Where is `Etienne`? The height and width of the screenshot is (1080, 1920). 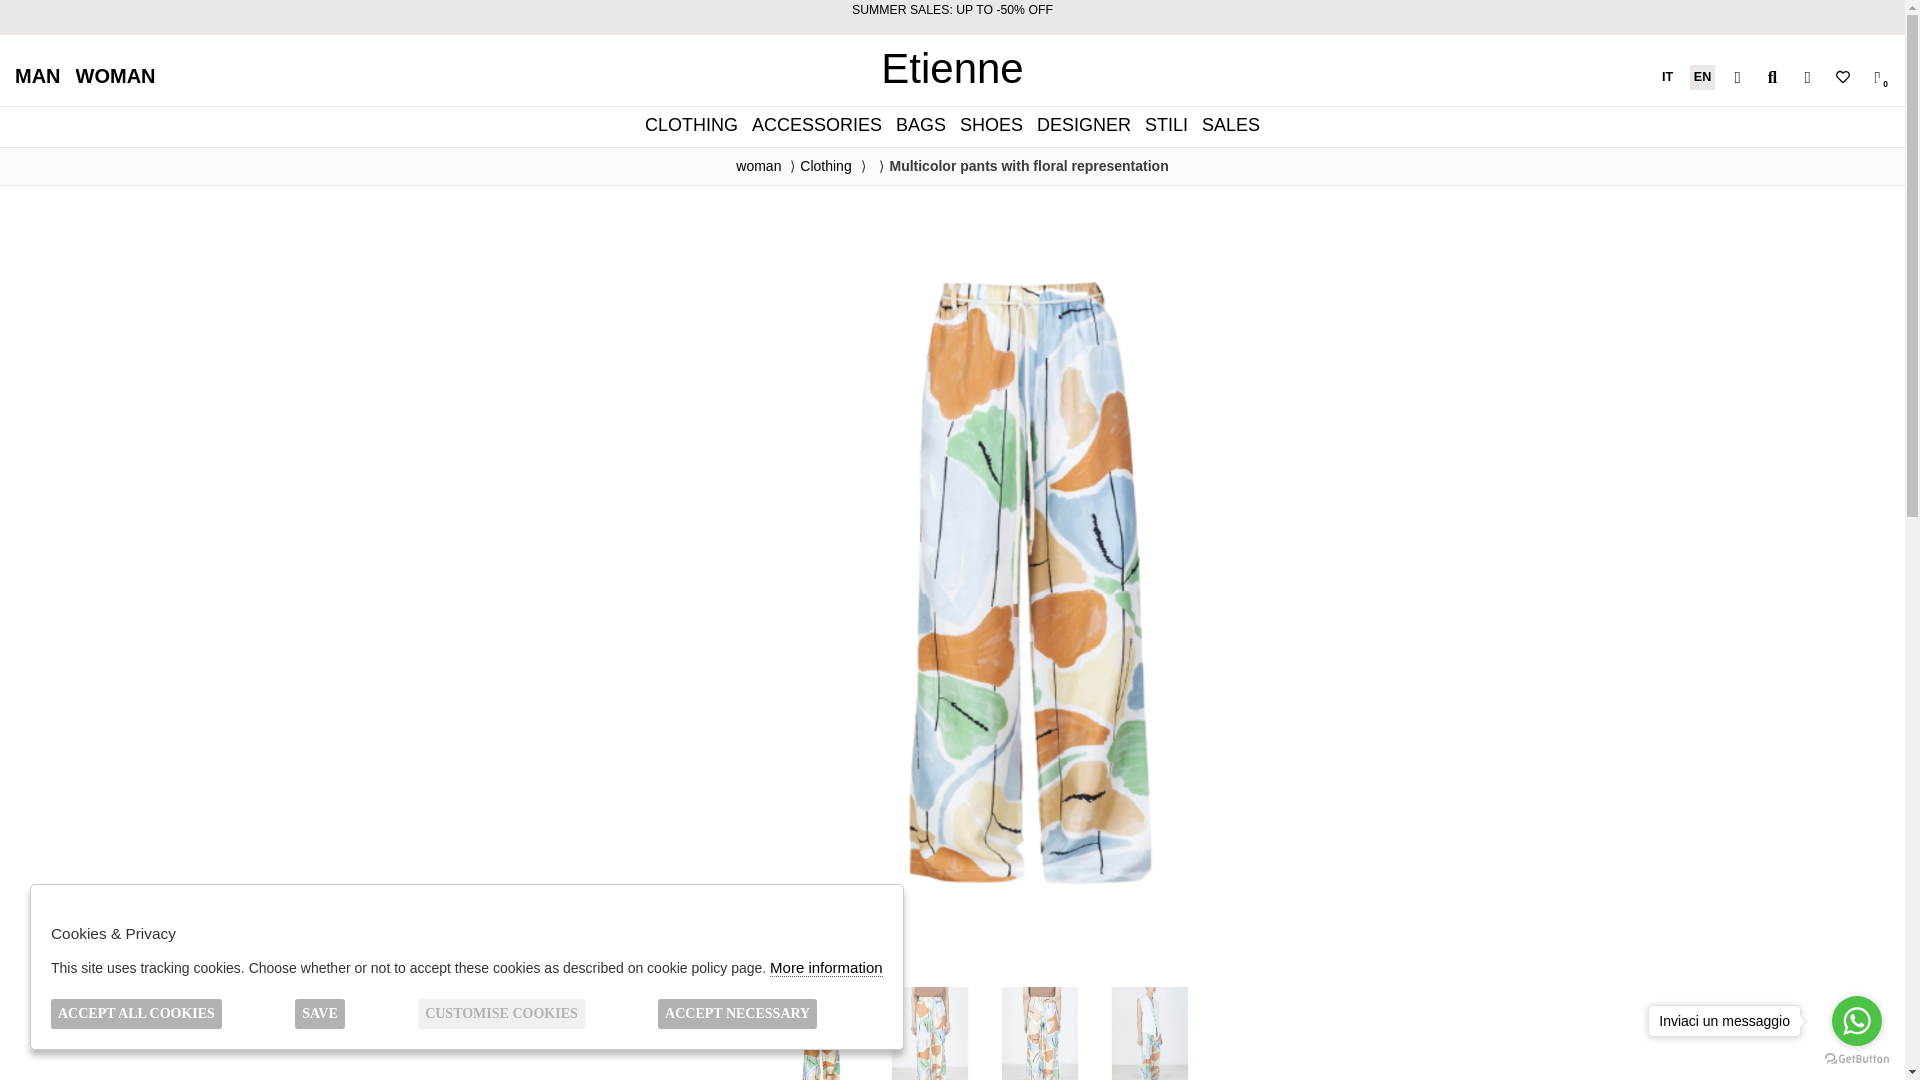
Etienne is located at coordinates (952, 68).